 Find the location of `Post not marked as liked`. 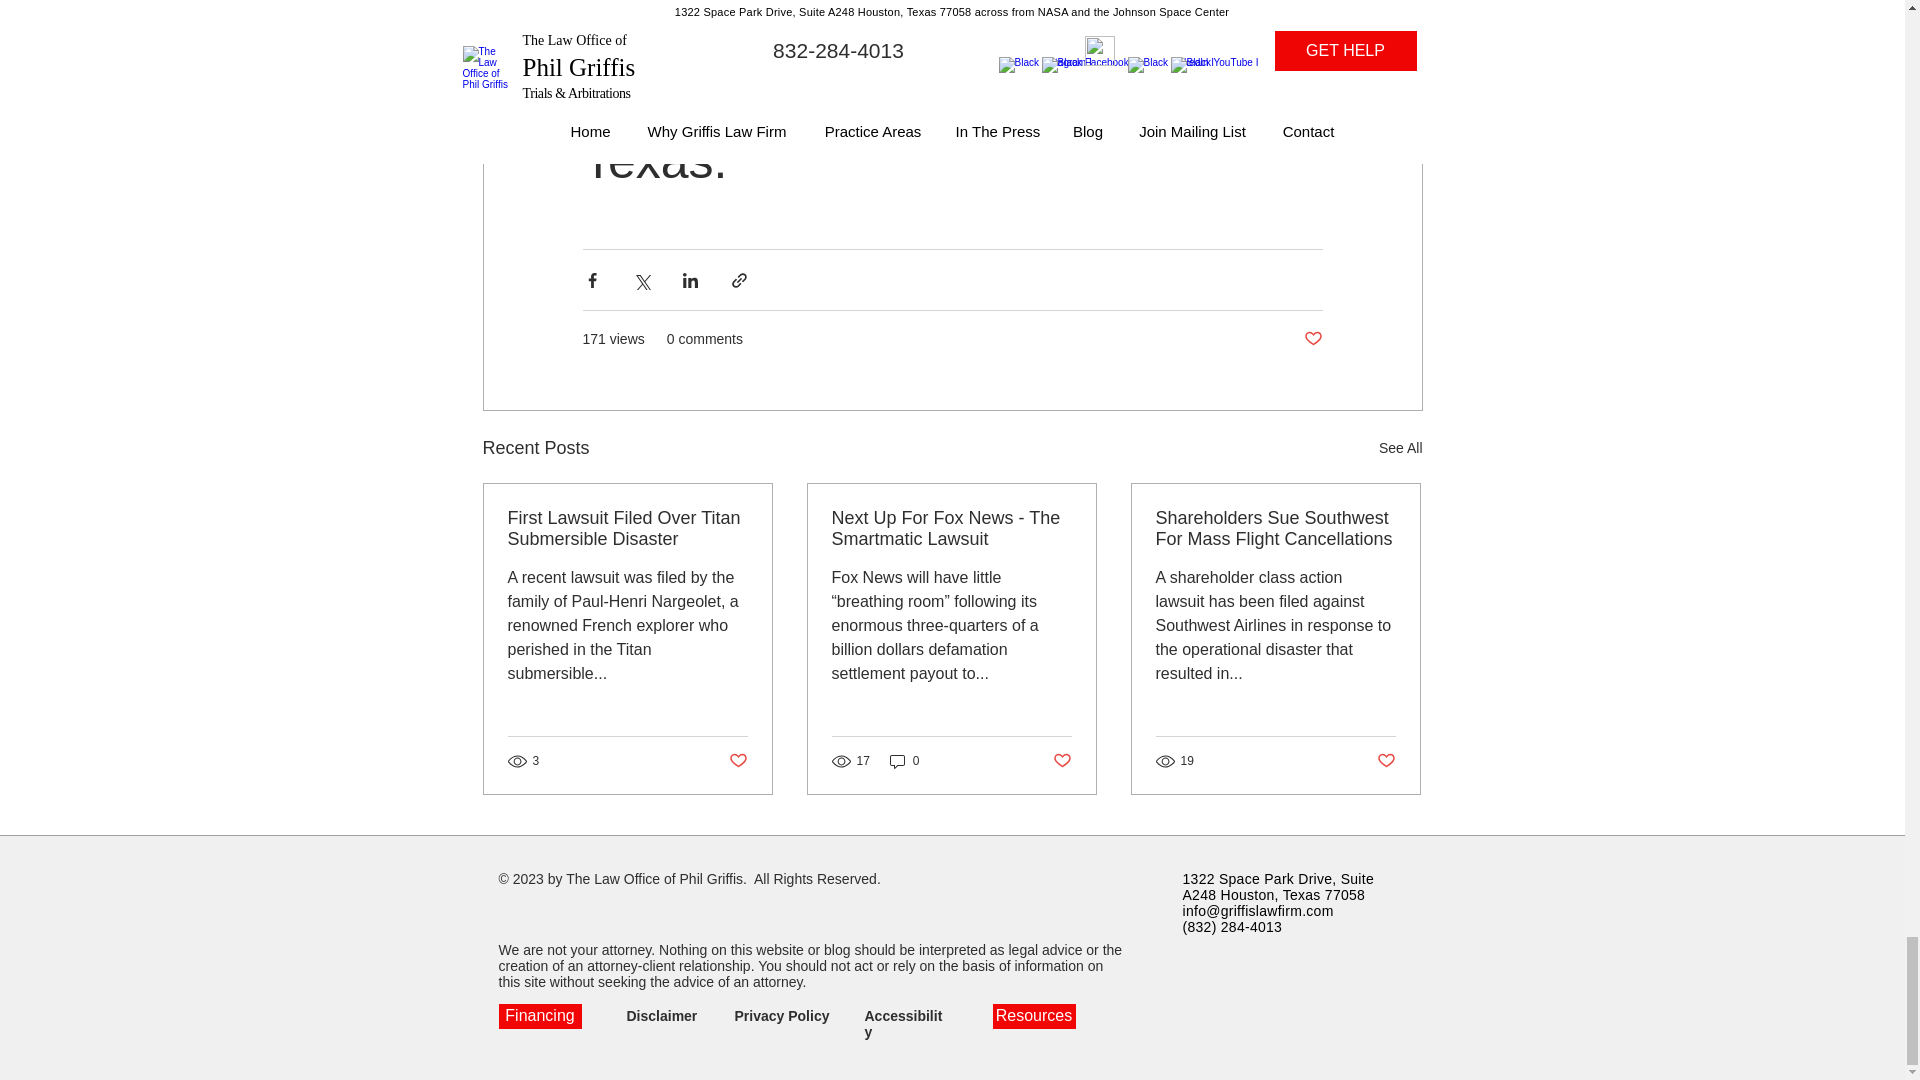

Post not marked as liked is located at coordinates (1312, 339).